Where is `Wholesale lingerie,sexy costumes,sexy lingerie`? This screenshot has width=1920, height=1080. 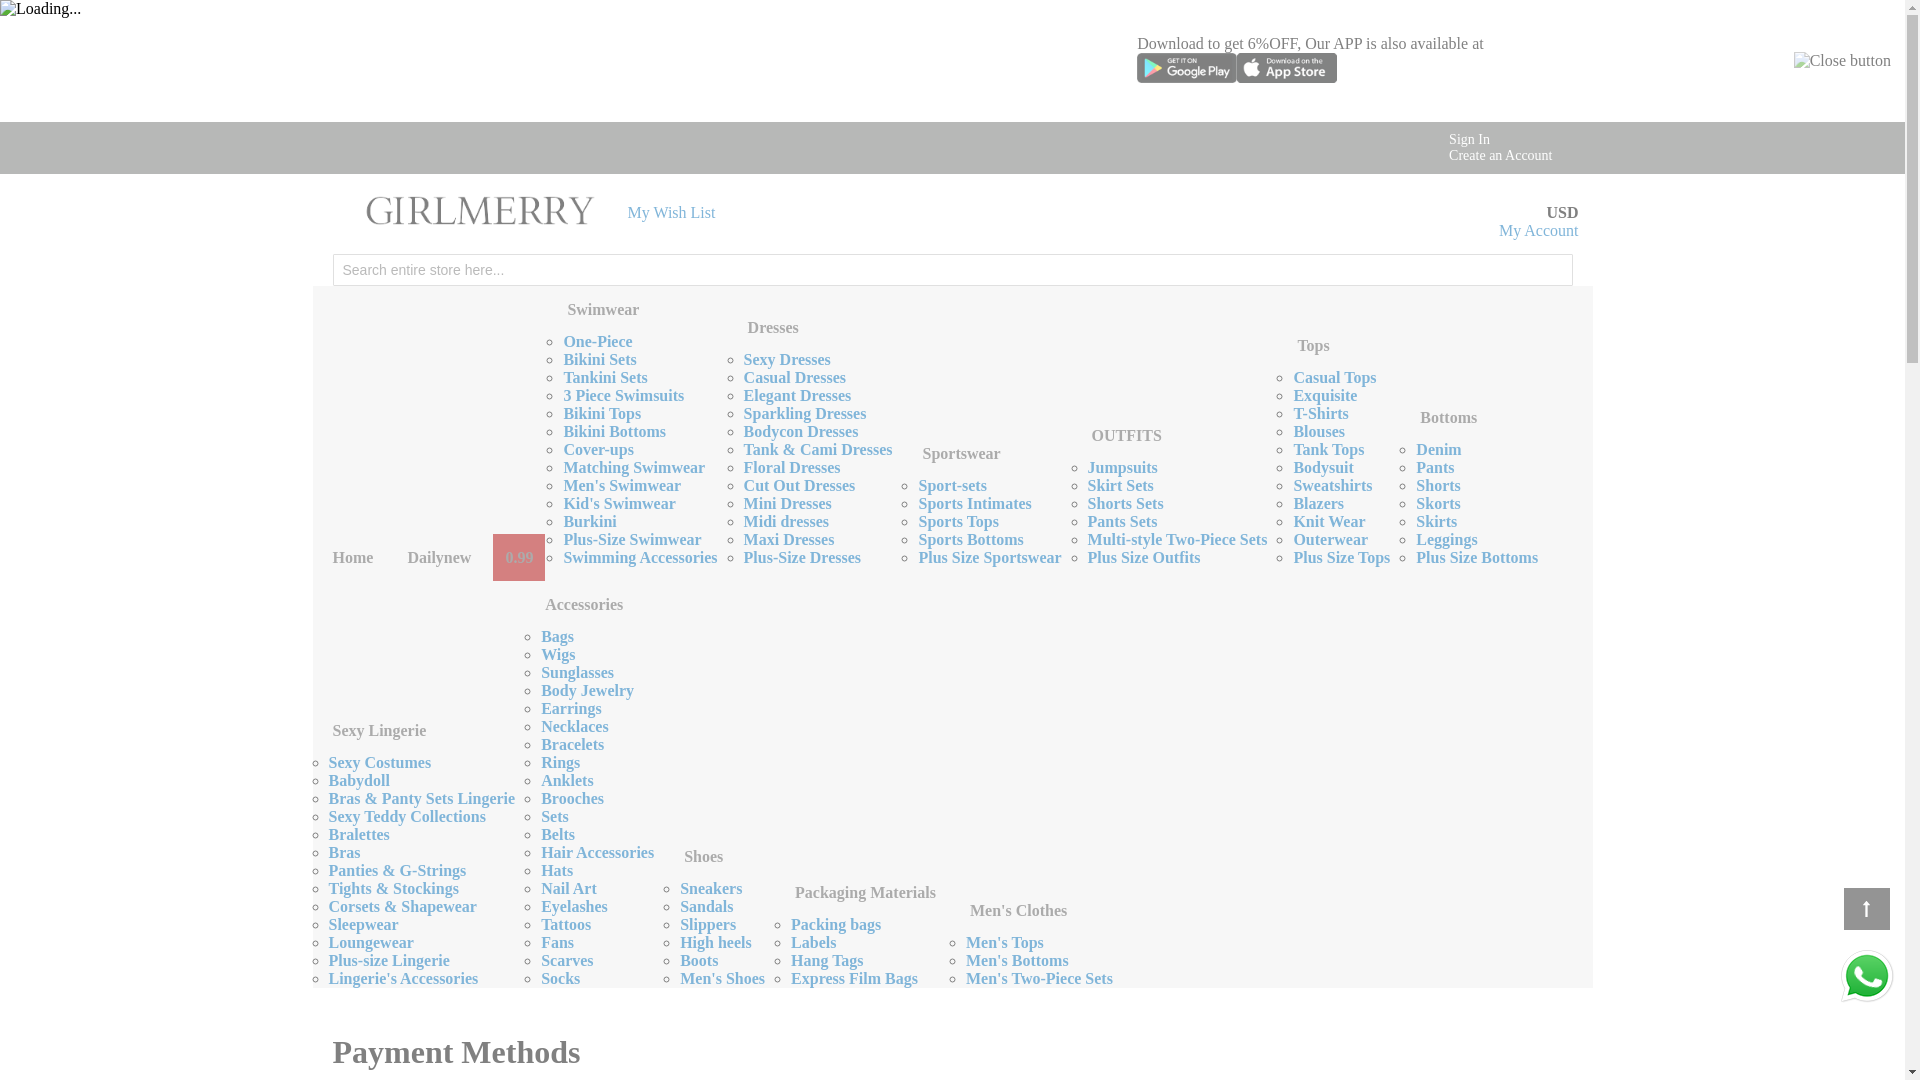 Wholesale lingerie,sexy costumes,sexy lingerie is located at coordinates (480, 212).